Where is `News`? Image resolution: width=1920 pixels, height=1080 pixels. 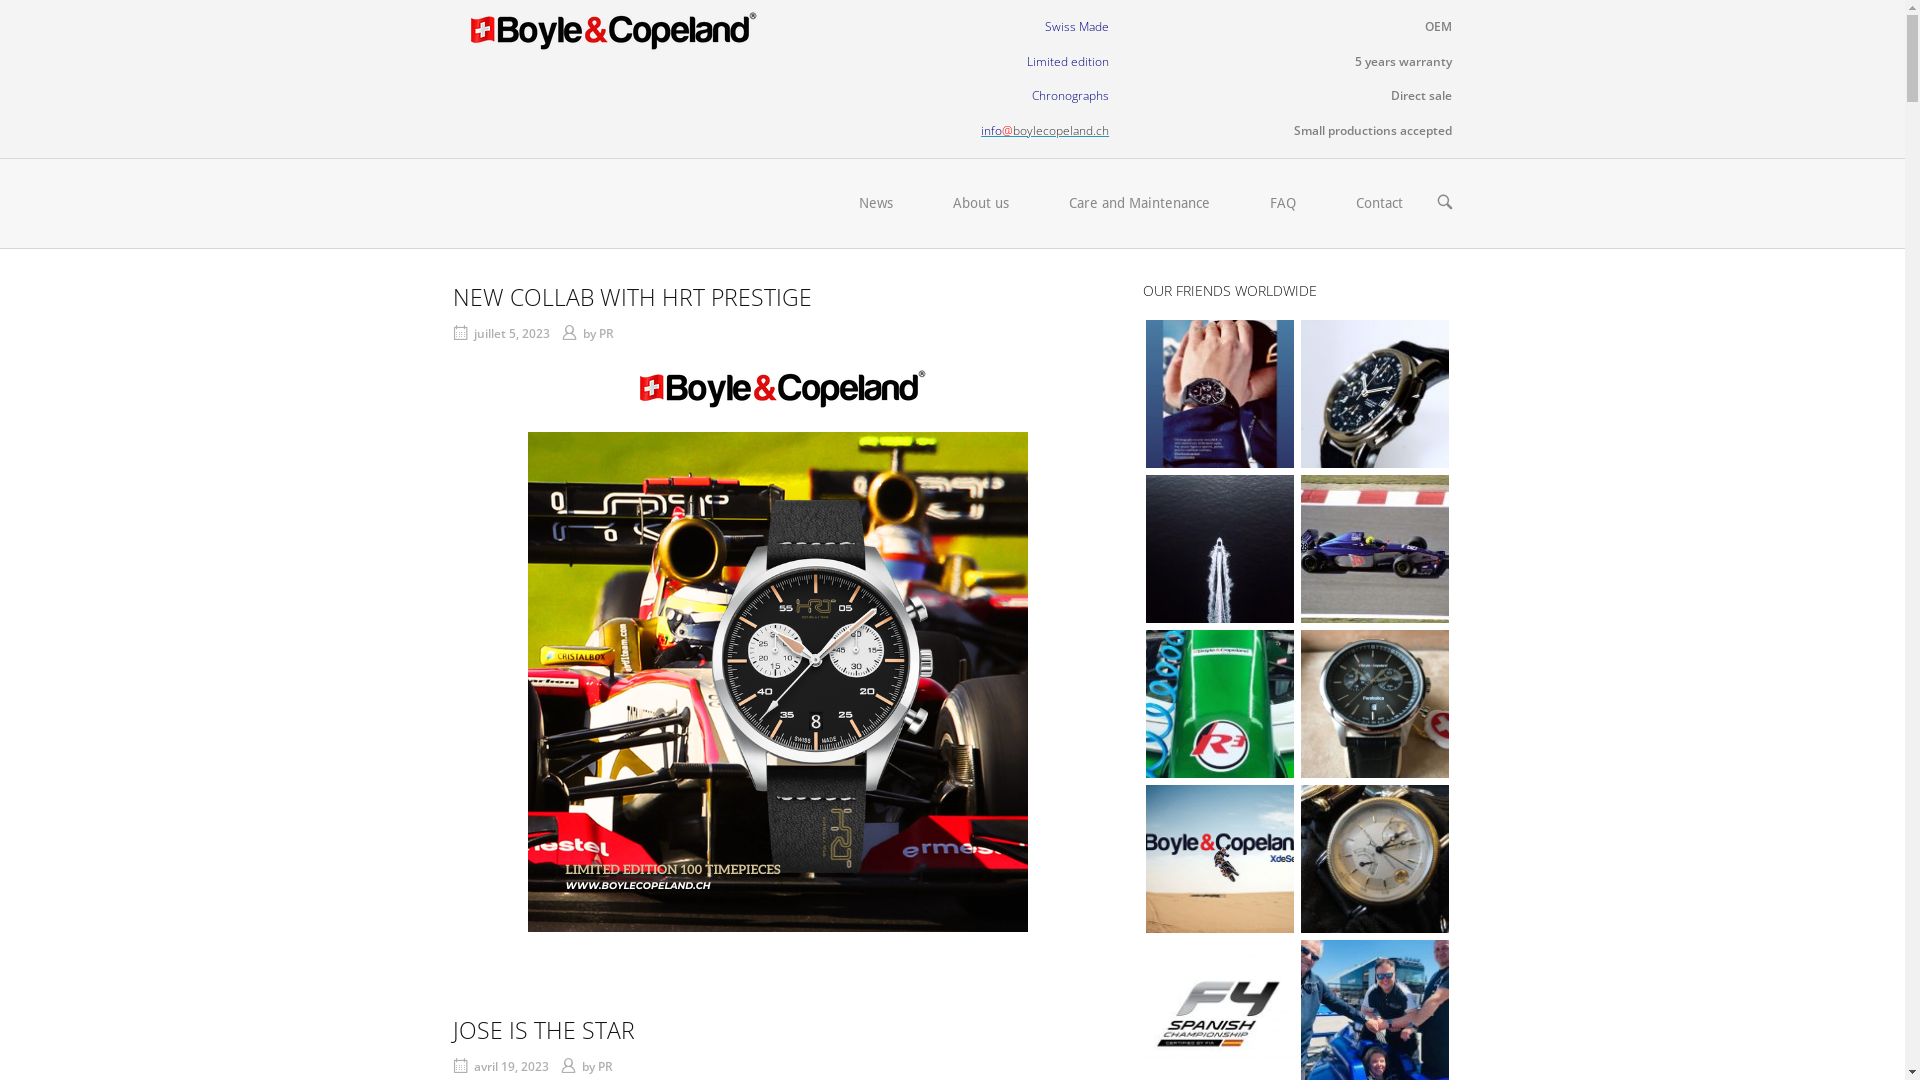 News is located at coordinates (875, 204).